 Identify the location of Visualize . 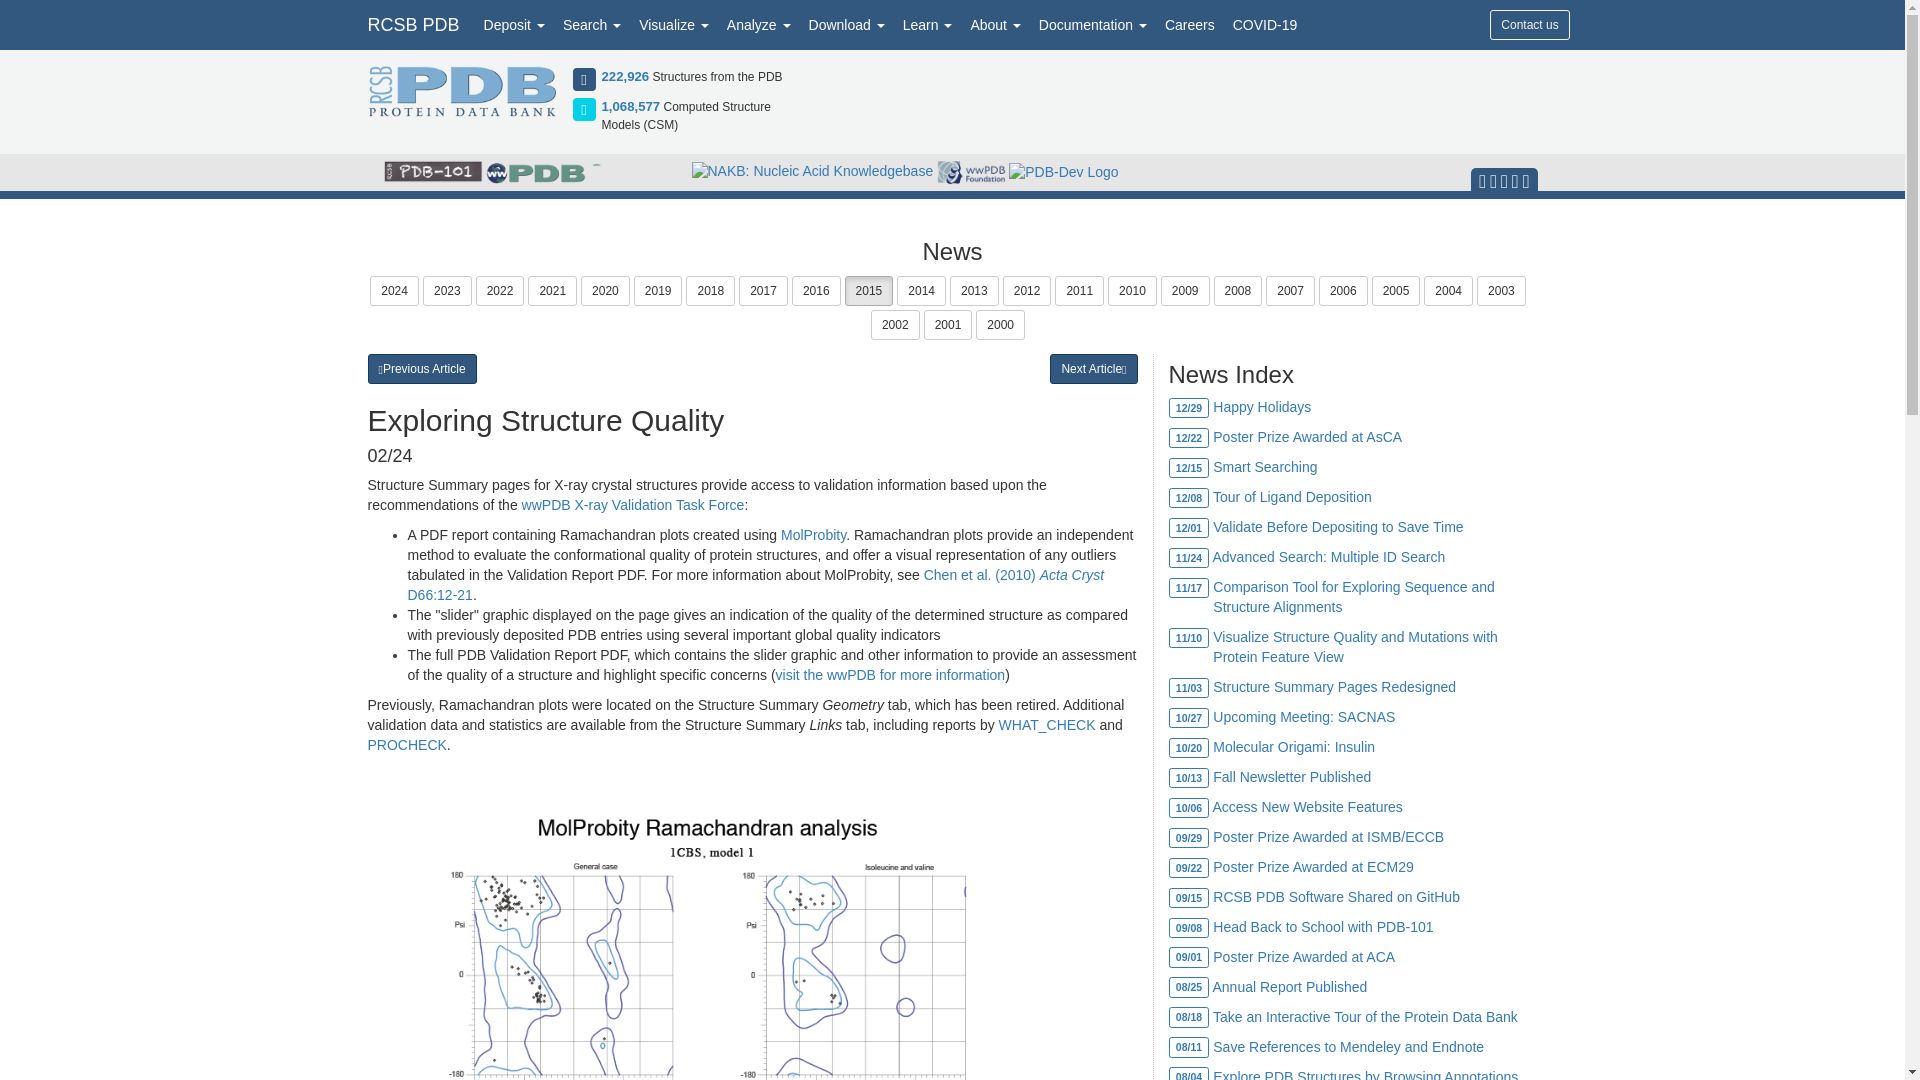
(674, 24).